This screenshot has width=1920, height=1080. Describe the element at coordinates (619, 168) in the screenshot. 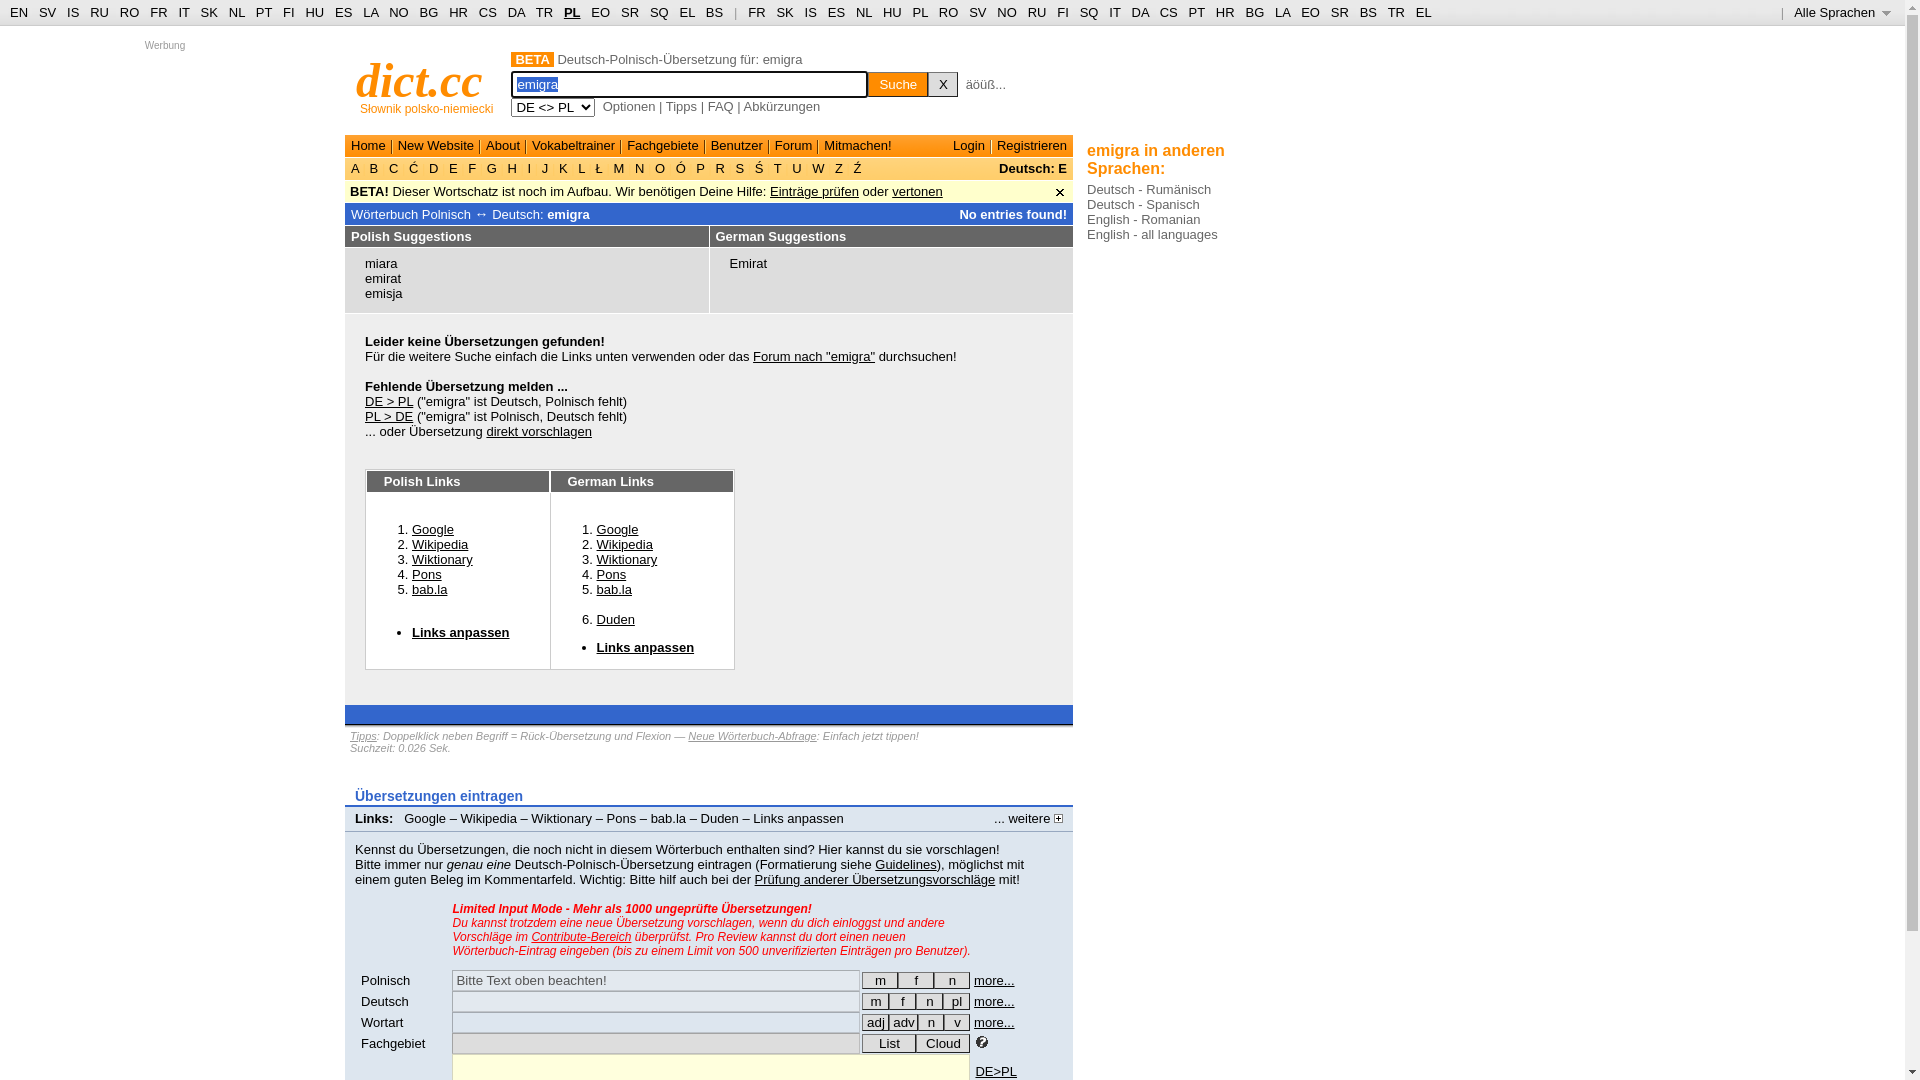

I see `M` at that location.